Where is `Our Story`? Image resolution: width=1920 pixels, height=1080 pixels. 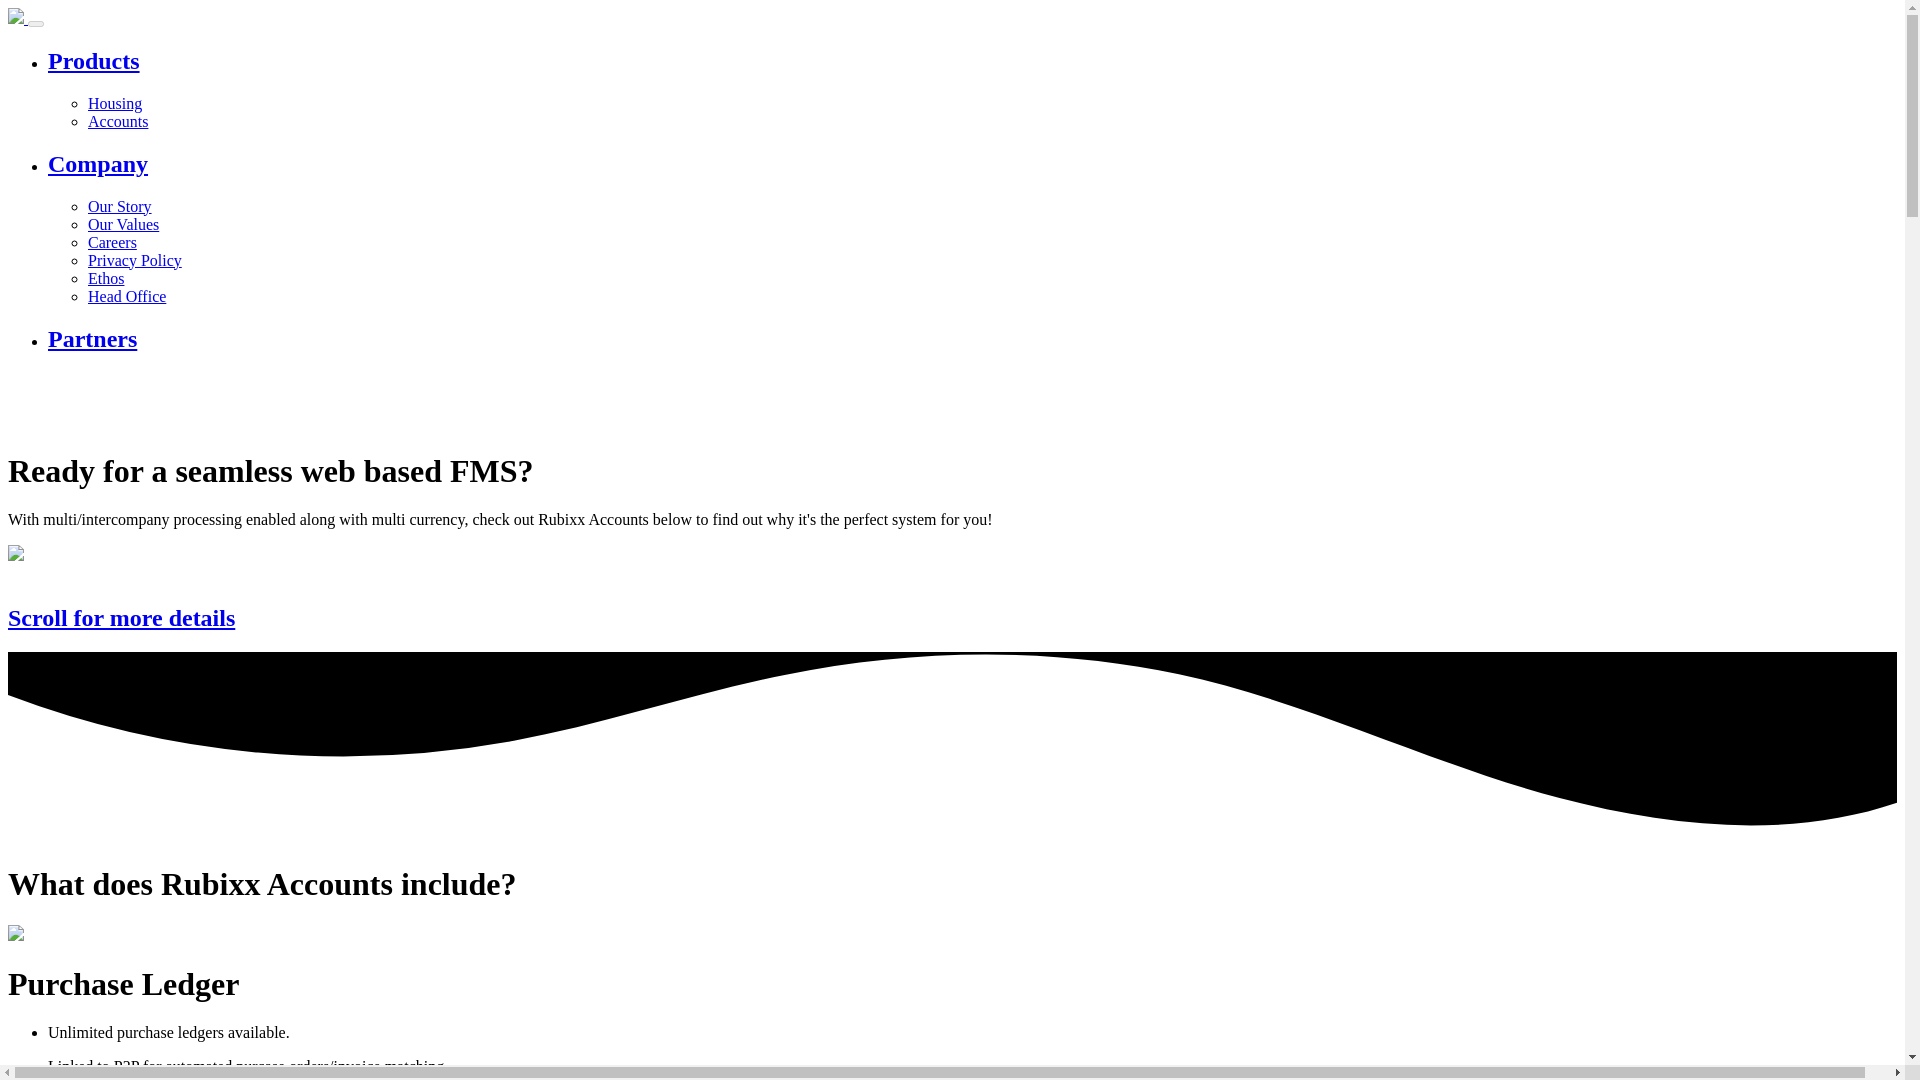 Our Story is located at coordinates (120, 206).